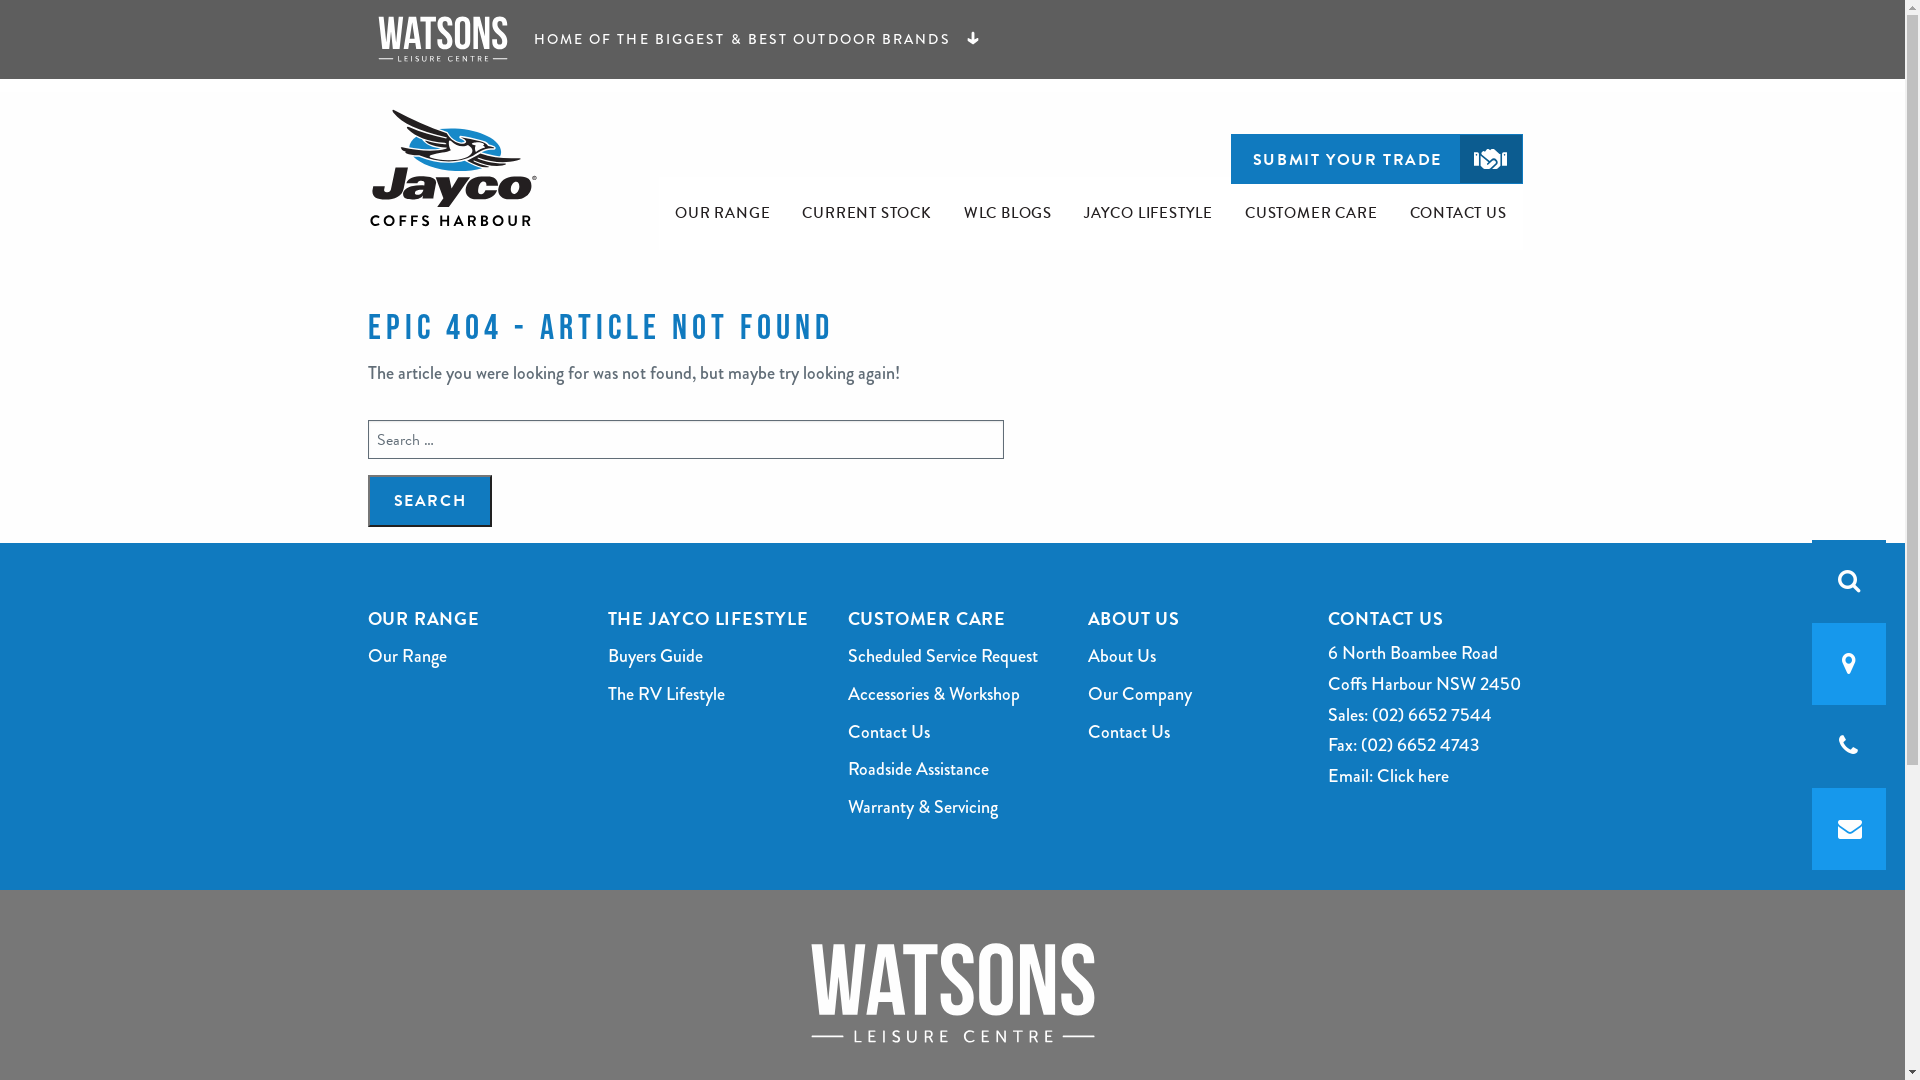 The image size is (1920, 1080). Describe the element at coordinates (1377, 160) in the screenshot. I see `SUBMIT YOUR TRADE` at that location.